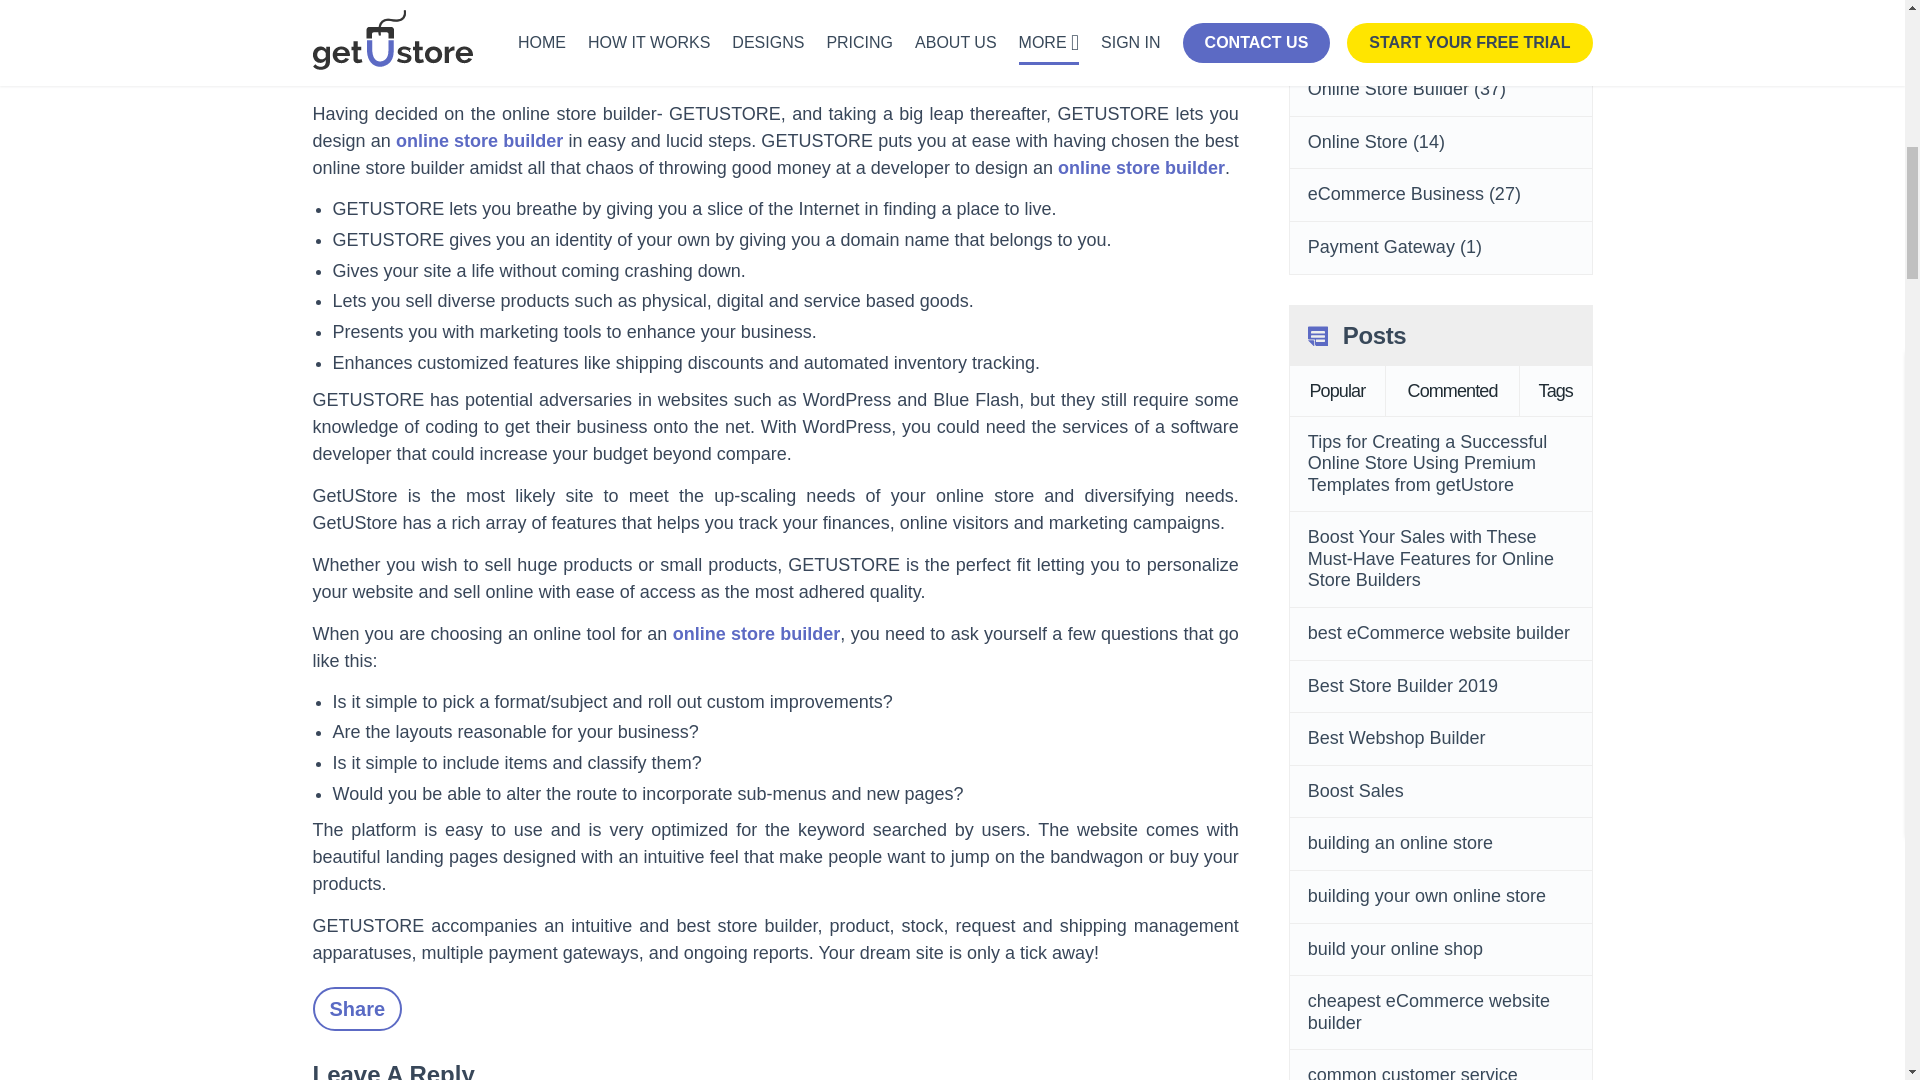  Describe the element at coordinates (1399, 38) in the screenshot. I see `Business Development` at that location.